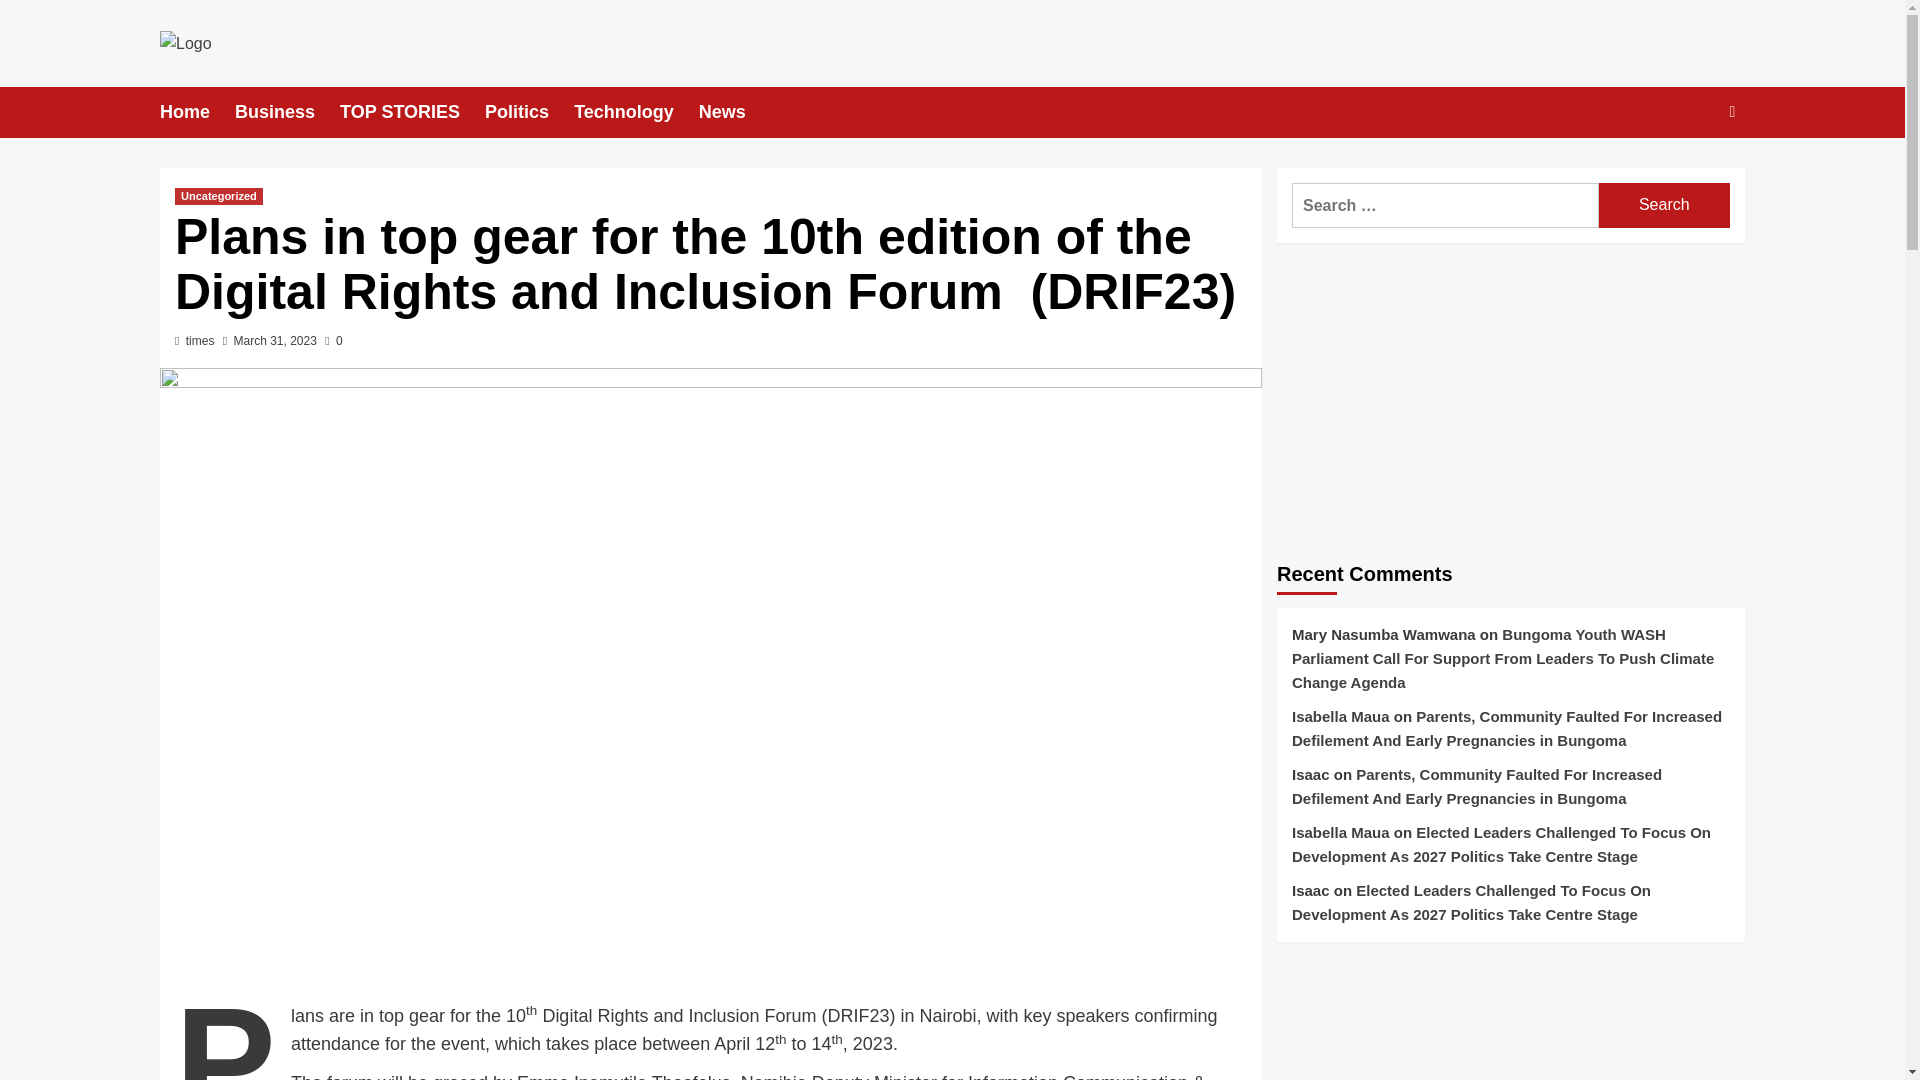 Image resolution: width=1920 pixels, height=1080 pixels. Describe the element at coordinates (200, 340) in the screenshot. I see `times` at that location.